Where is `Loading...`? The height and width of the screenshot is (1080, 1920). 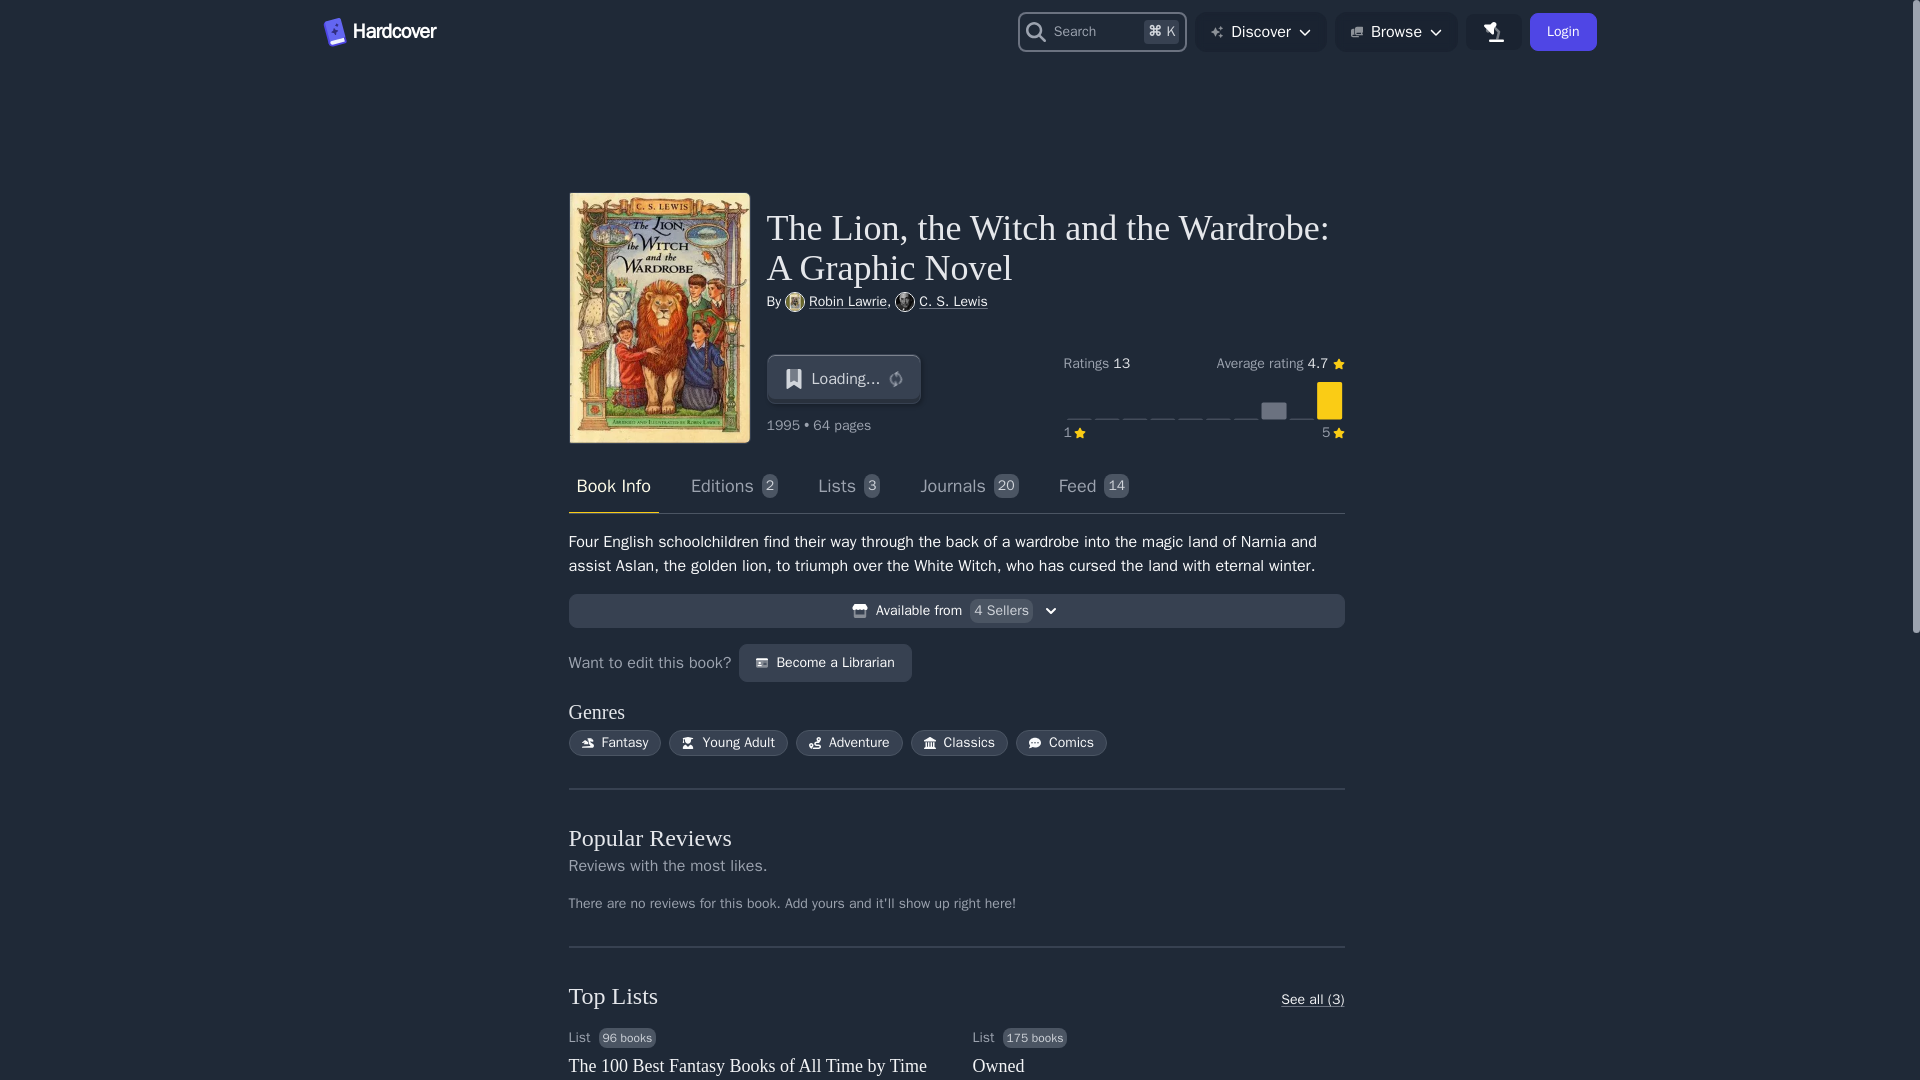 Loading... is located at coordinates (844, 378).